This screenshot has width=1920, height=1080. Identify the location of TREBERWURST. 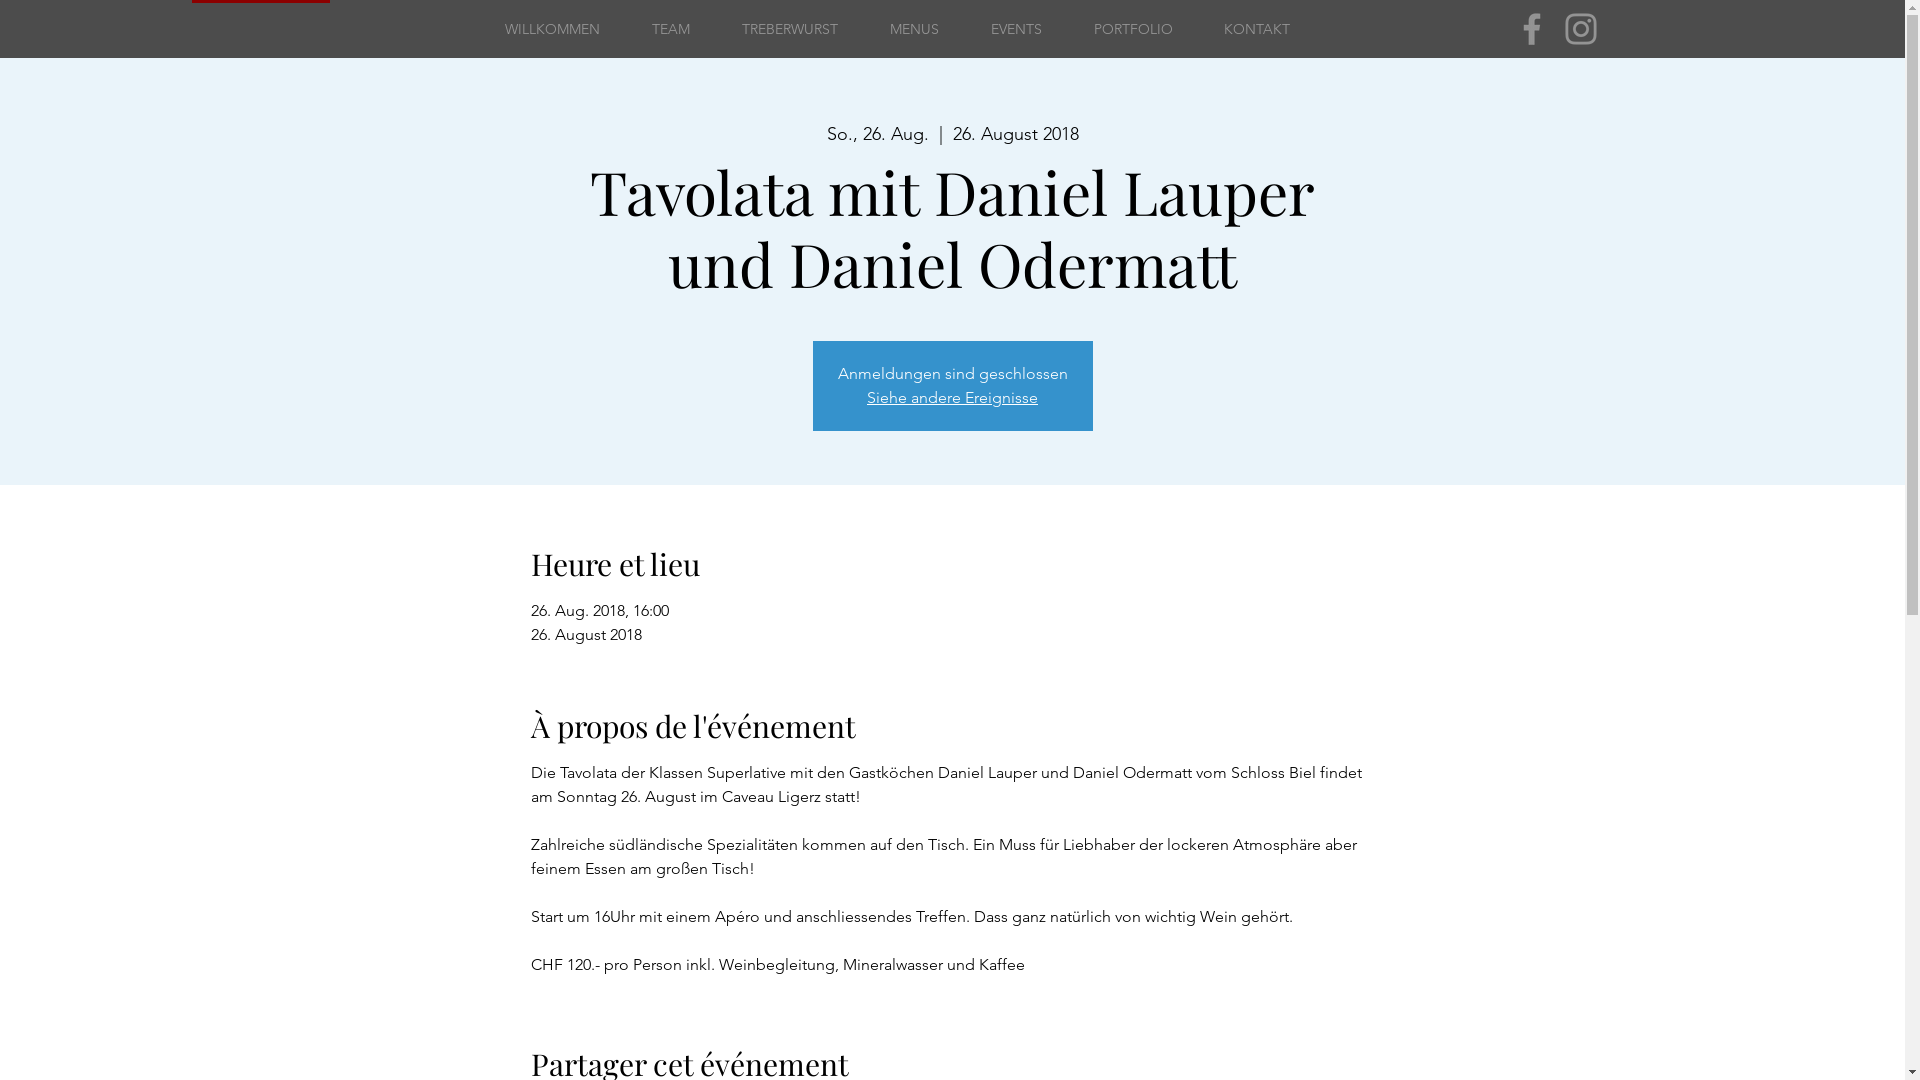
(790, 29).